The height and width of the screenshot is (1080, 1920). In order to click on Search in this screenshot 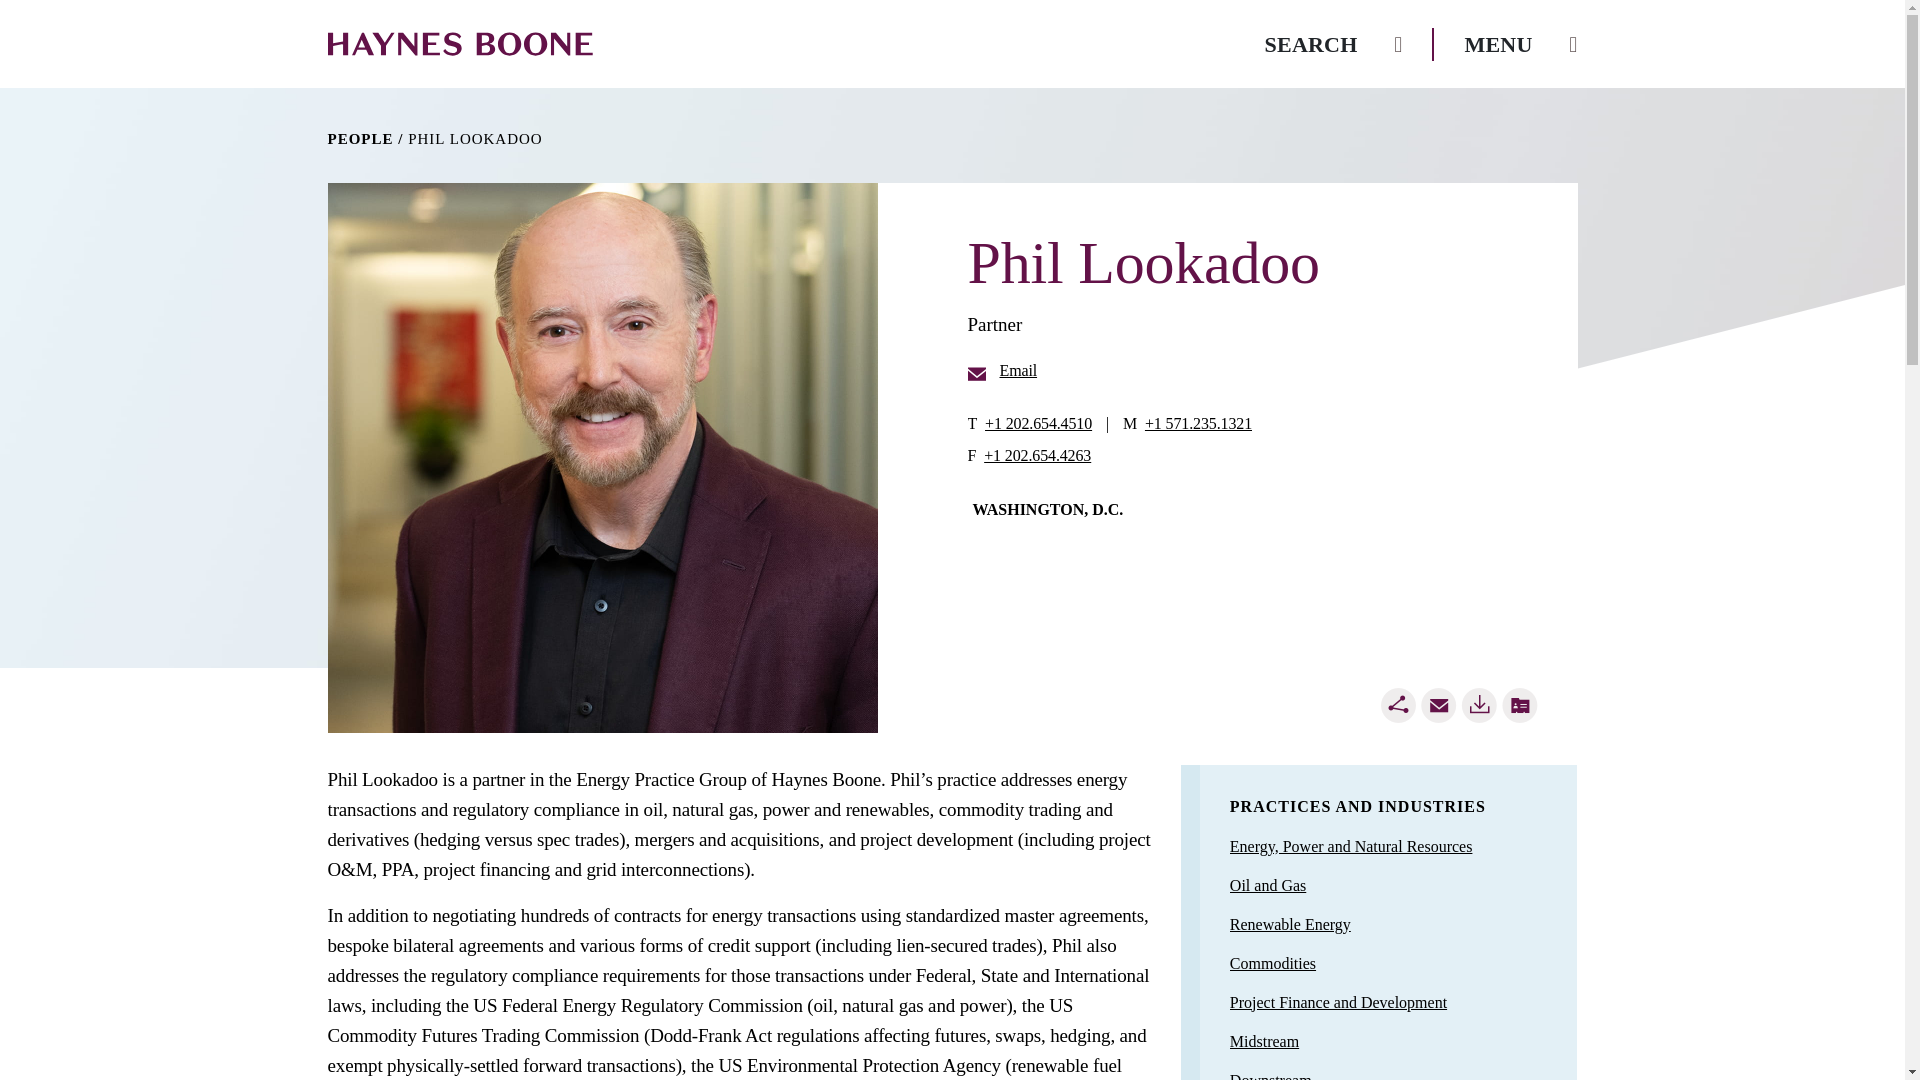, I will do `click(1334, 44)`.